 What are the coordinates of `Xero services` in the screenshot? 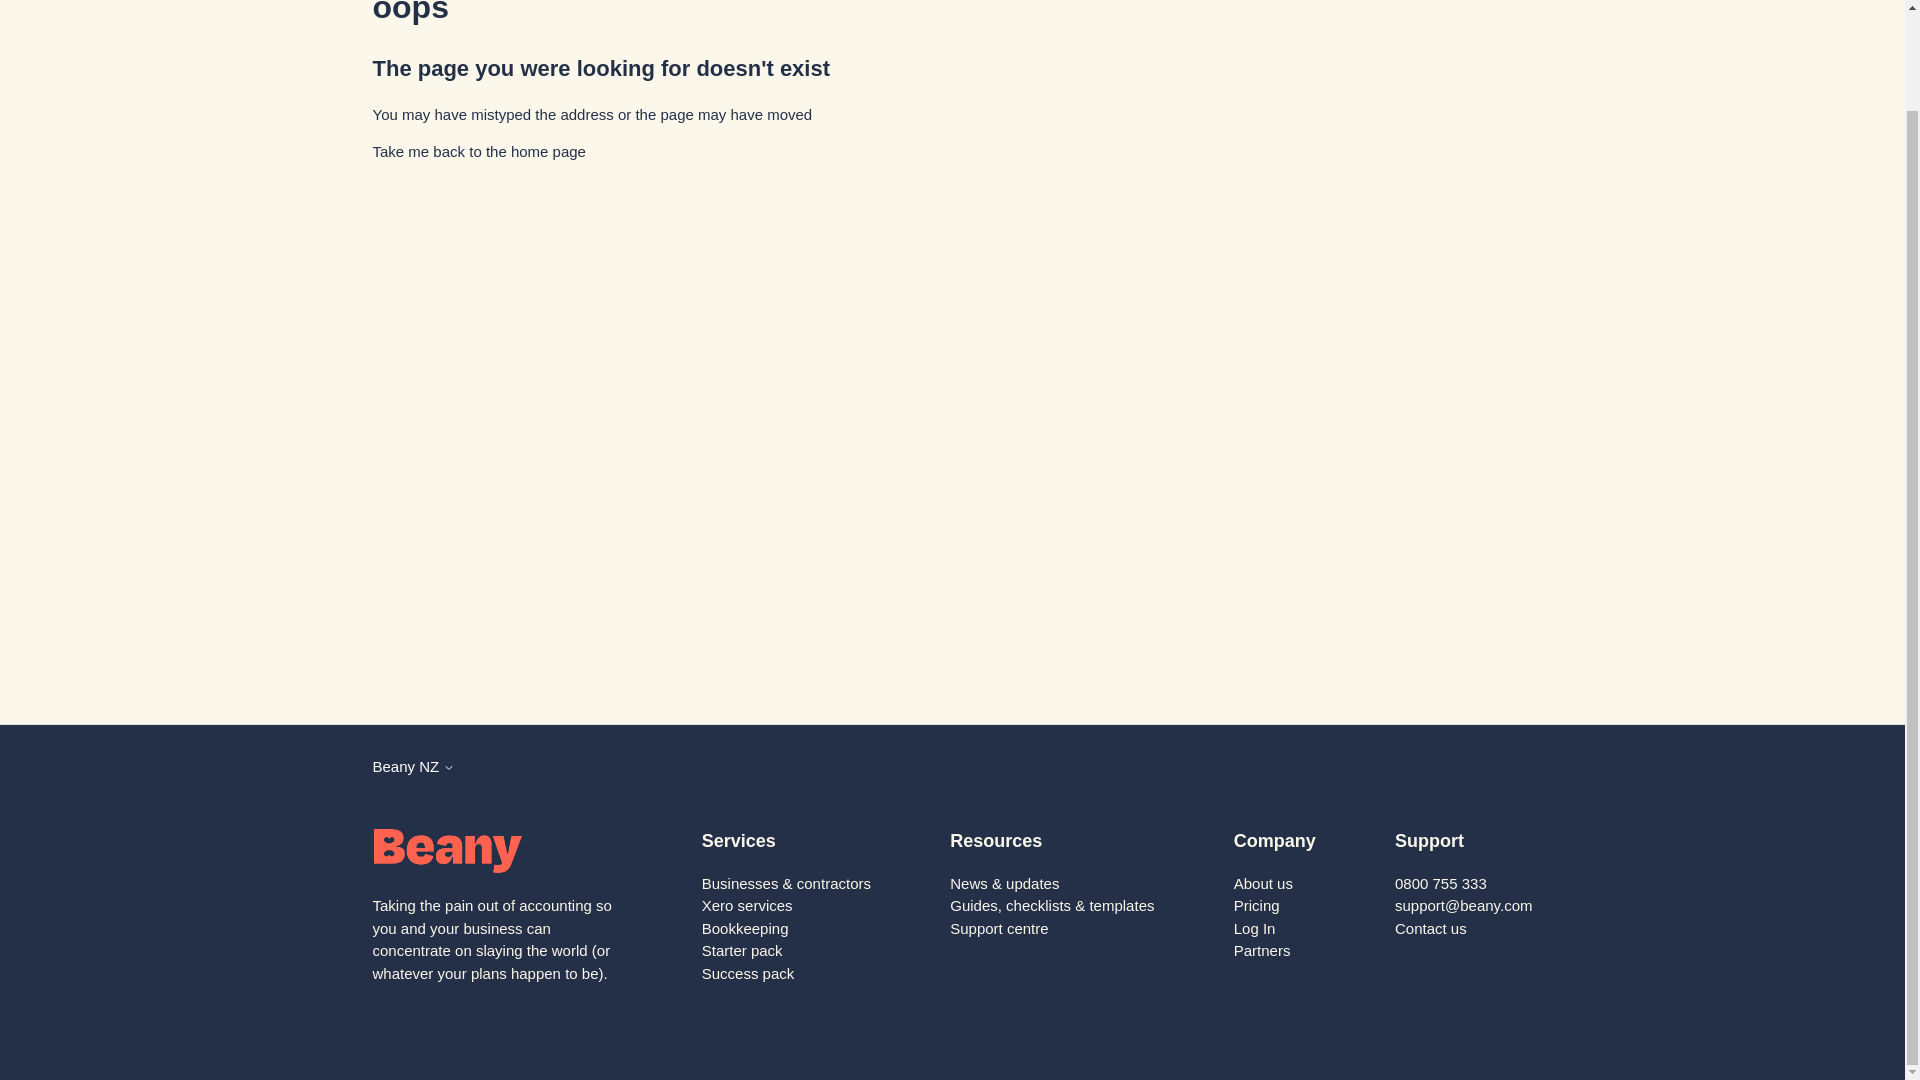 It's located at (747, 905).